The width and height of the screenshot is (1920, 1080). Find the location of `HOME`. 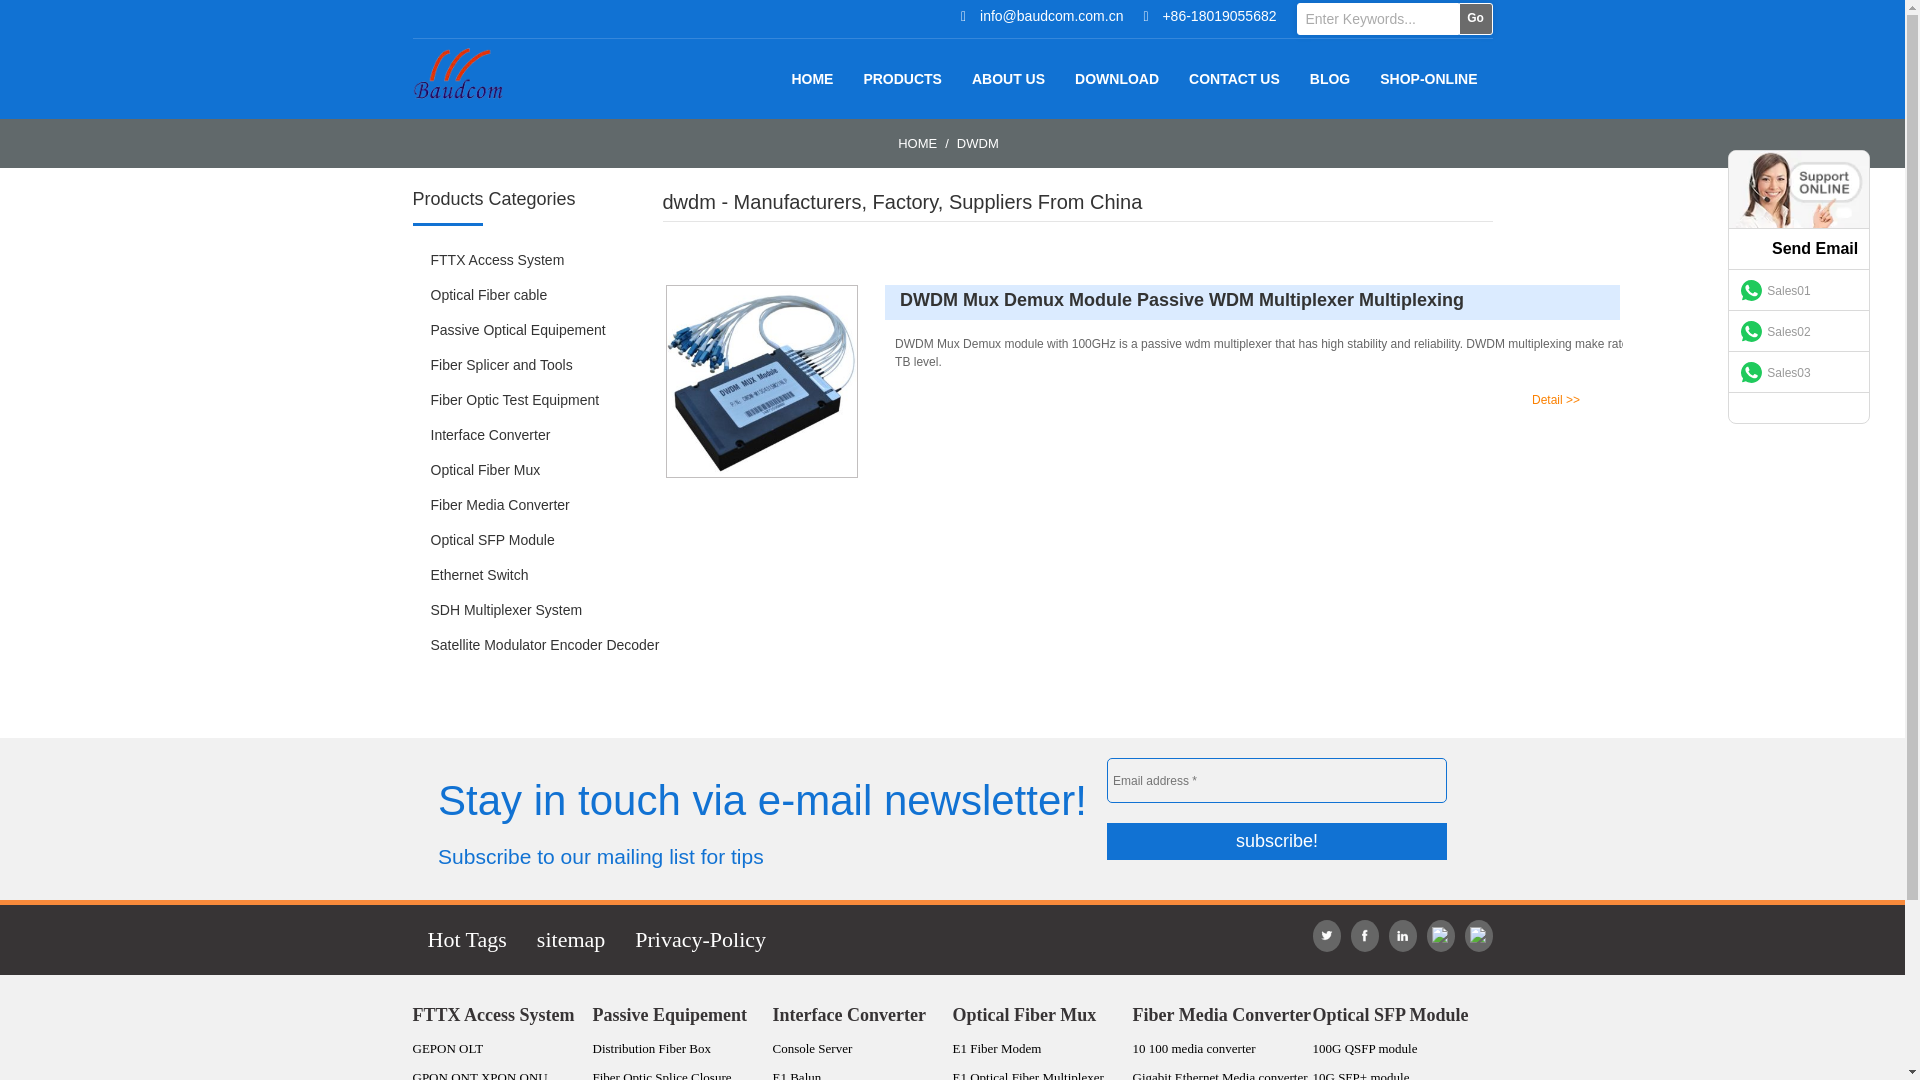

HOME is located at coordinates (917, 144).